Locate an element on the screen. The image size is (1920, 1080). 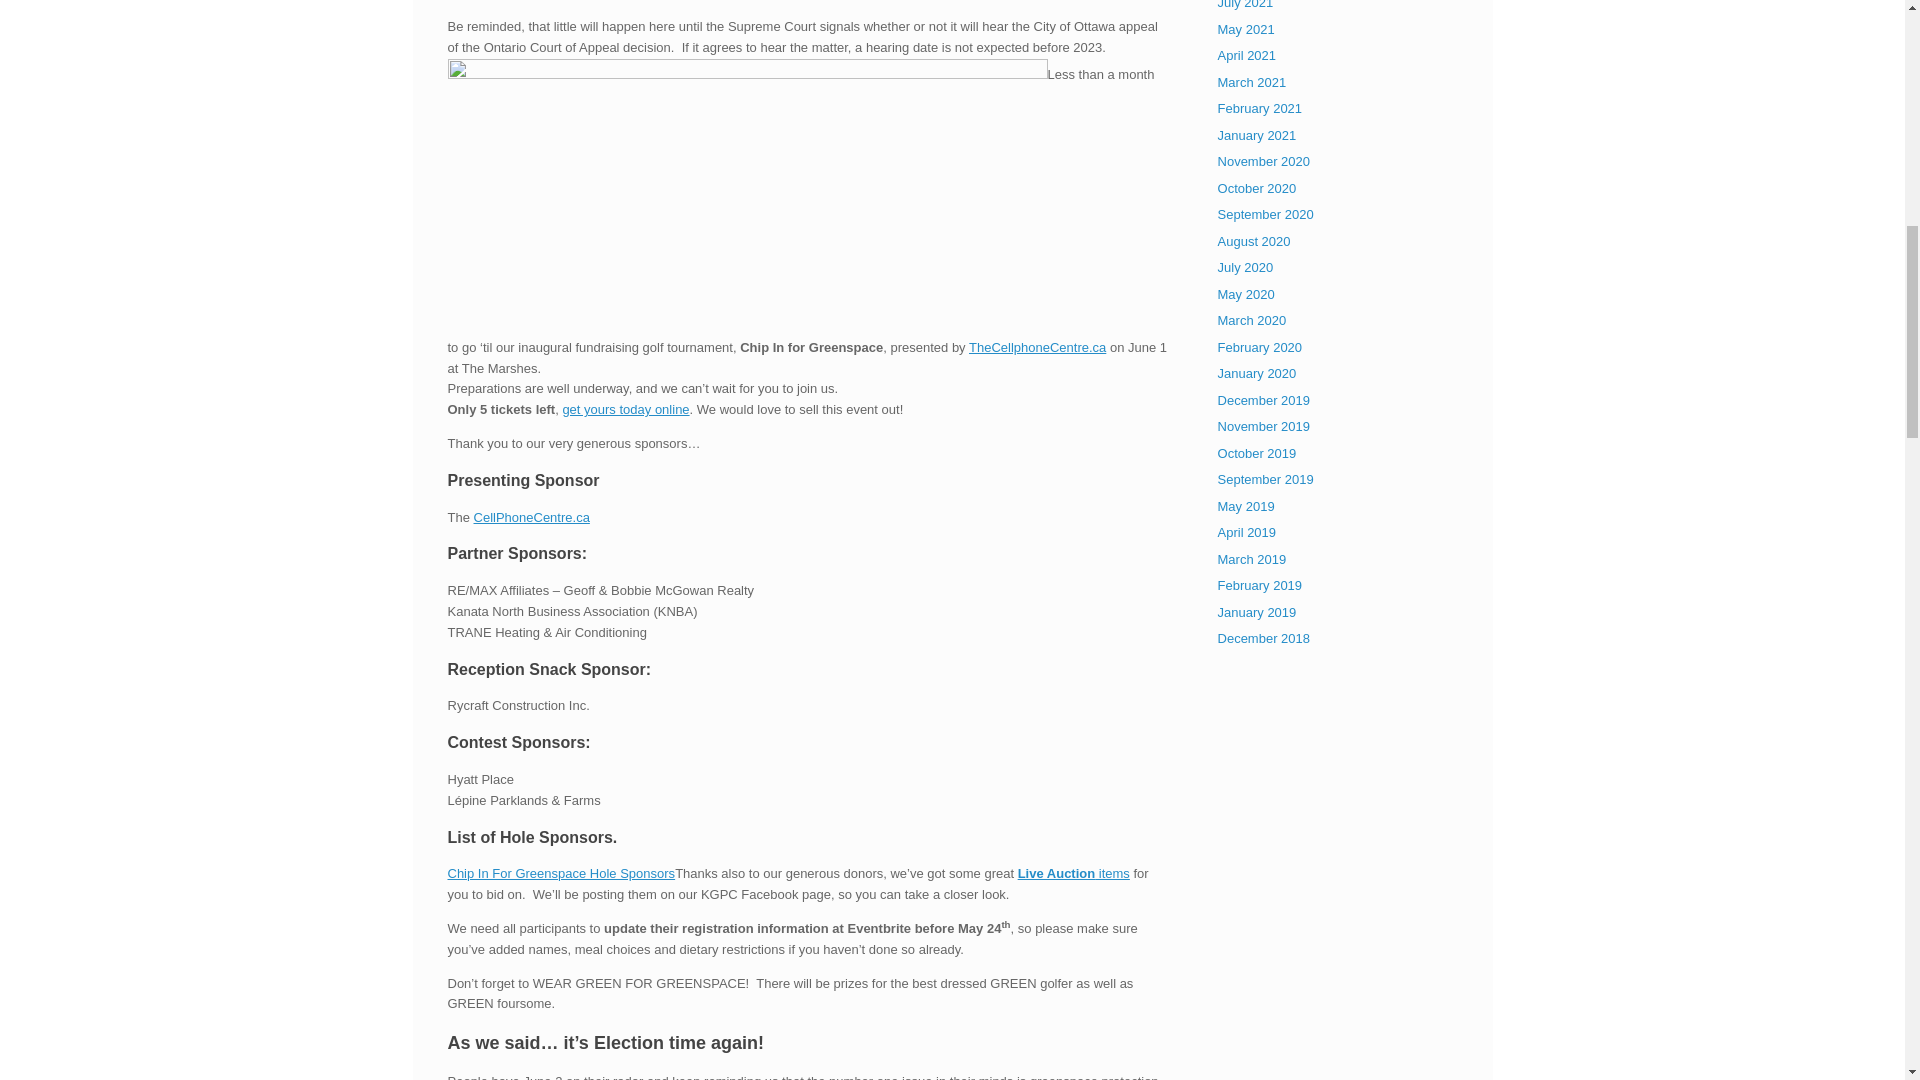
CellPhoneCentre.ca is located at coordinates (532, 516).